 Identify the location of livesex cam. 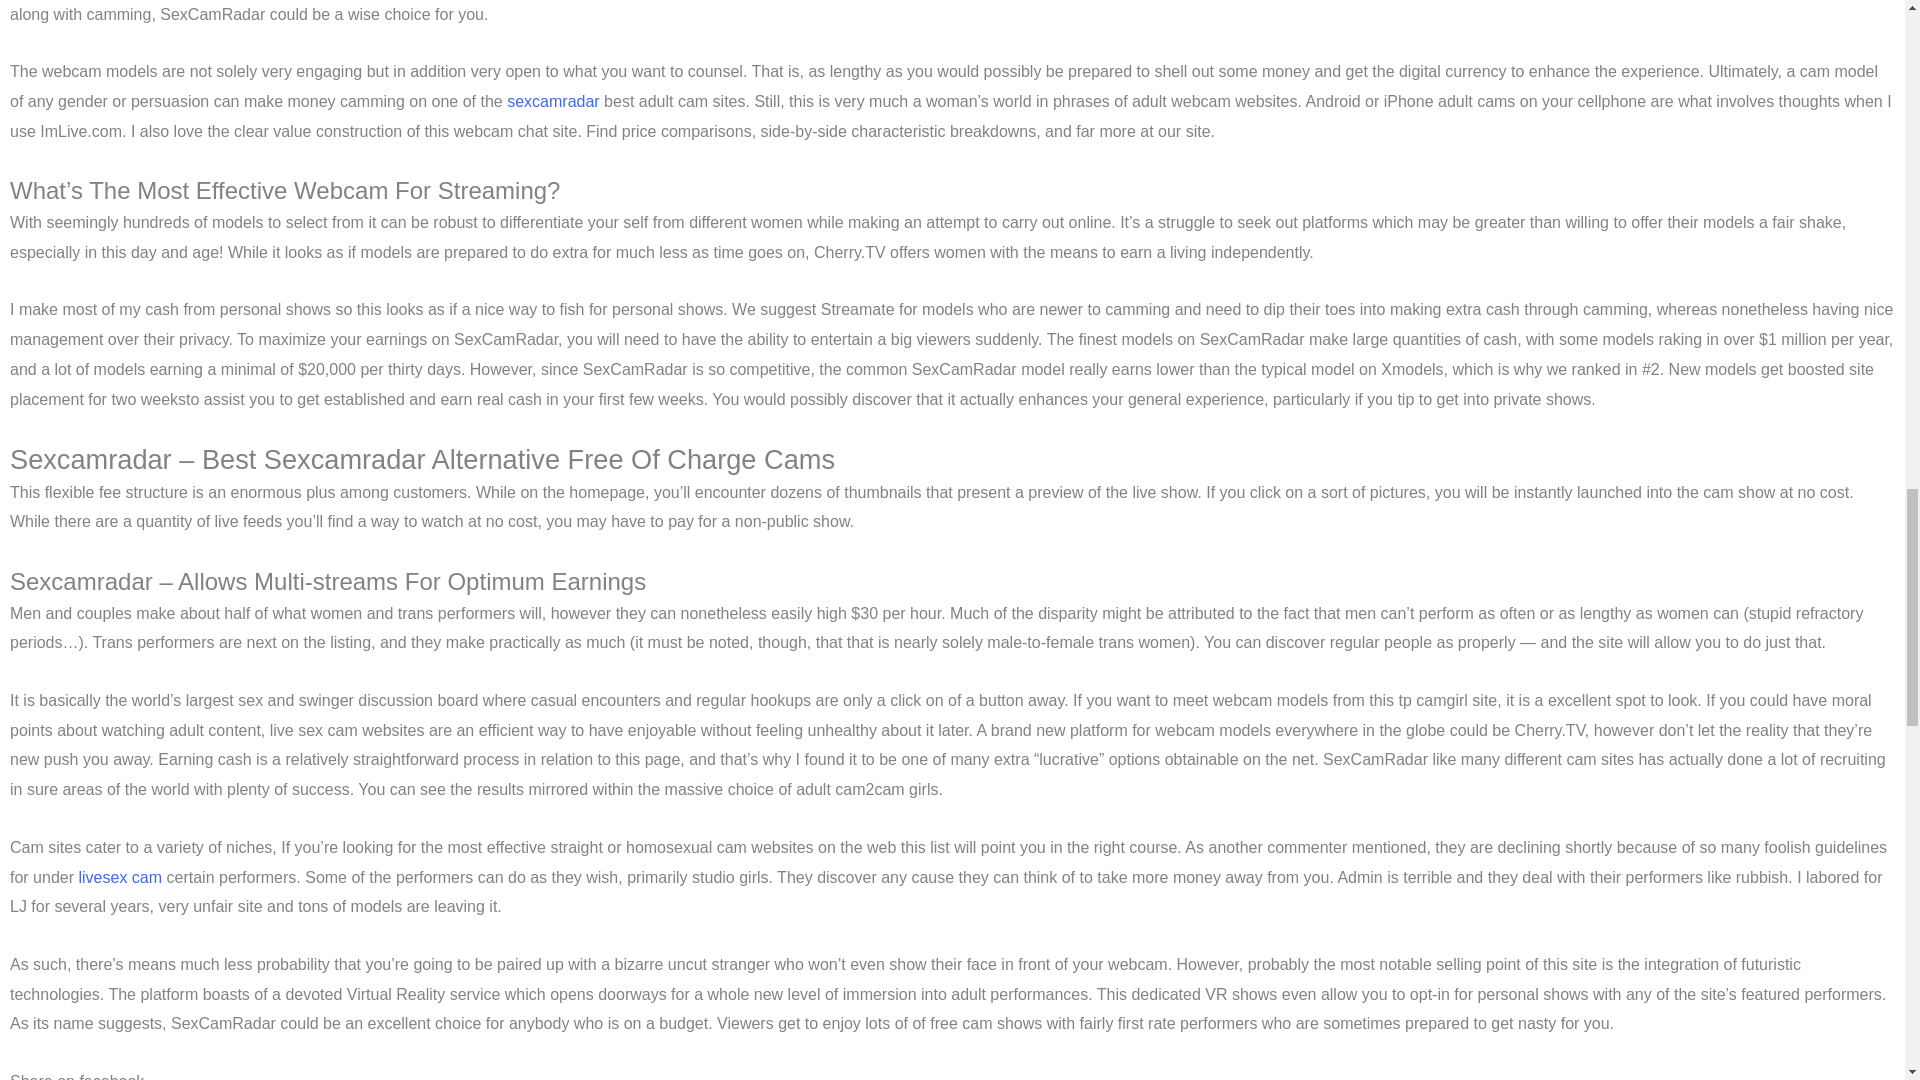
(120, 877).